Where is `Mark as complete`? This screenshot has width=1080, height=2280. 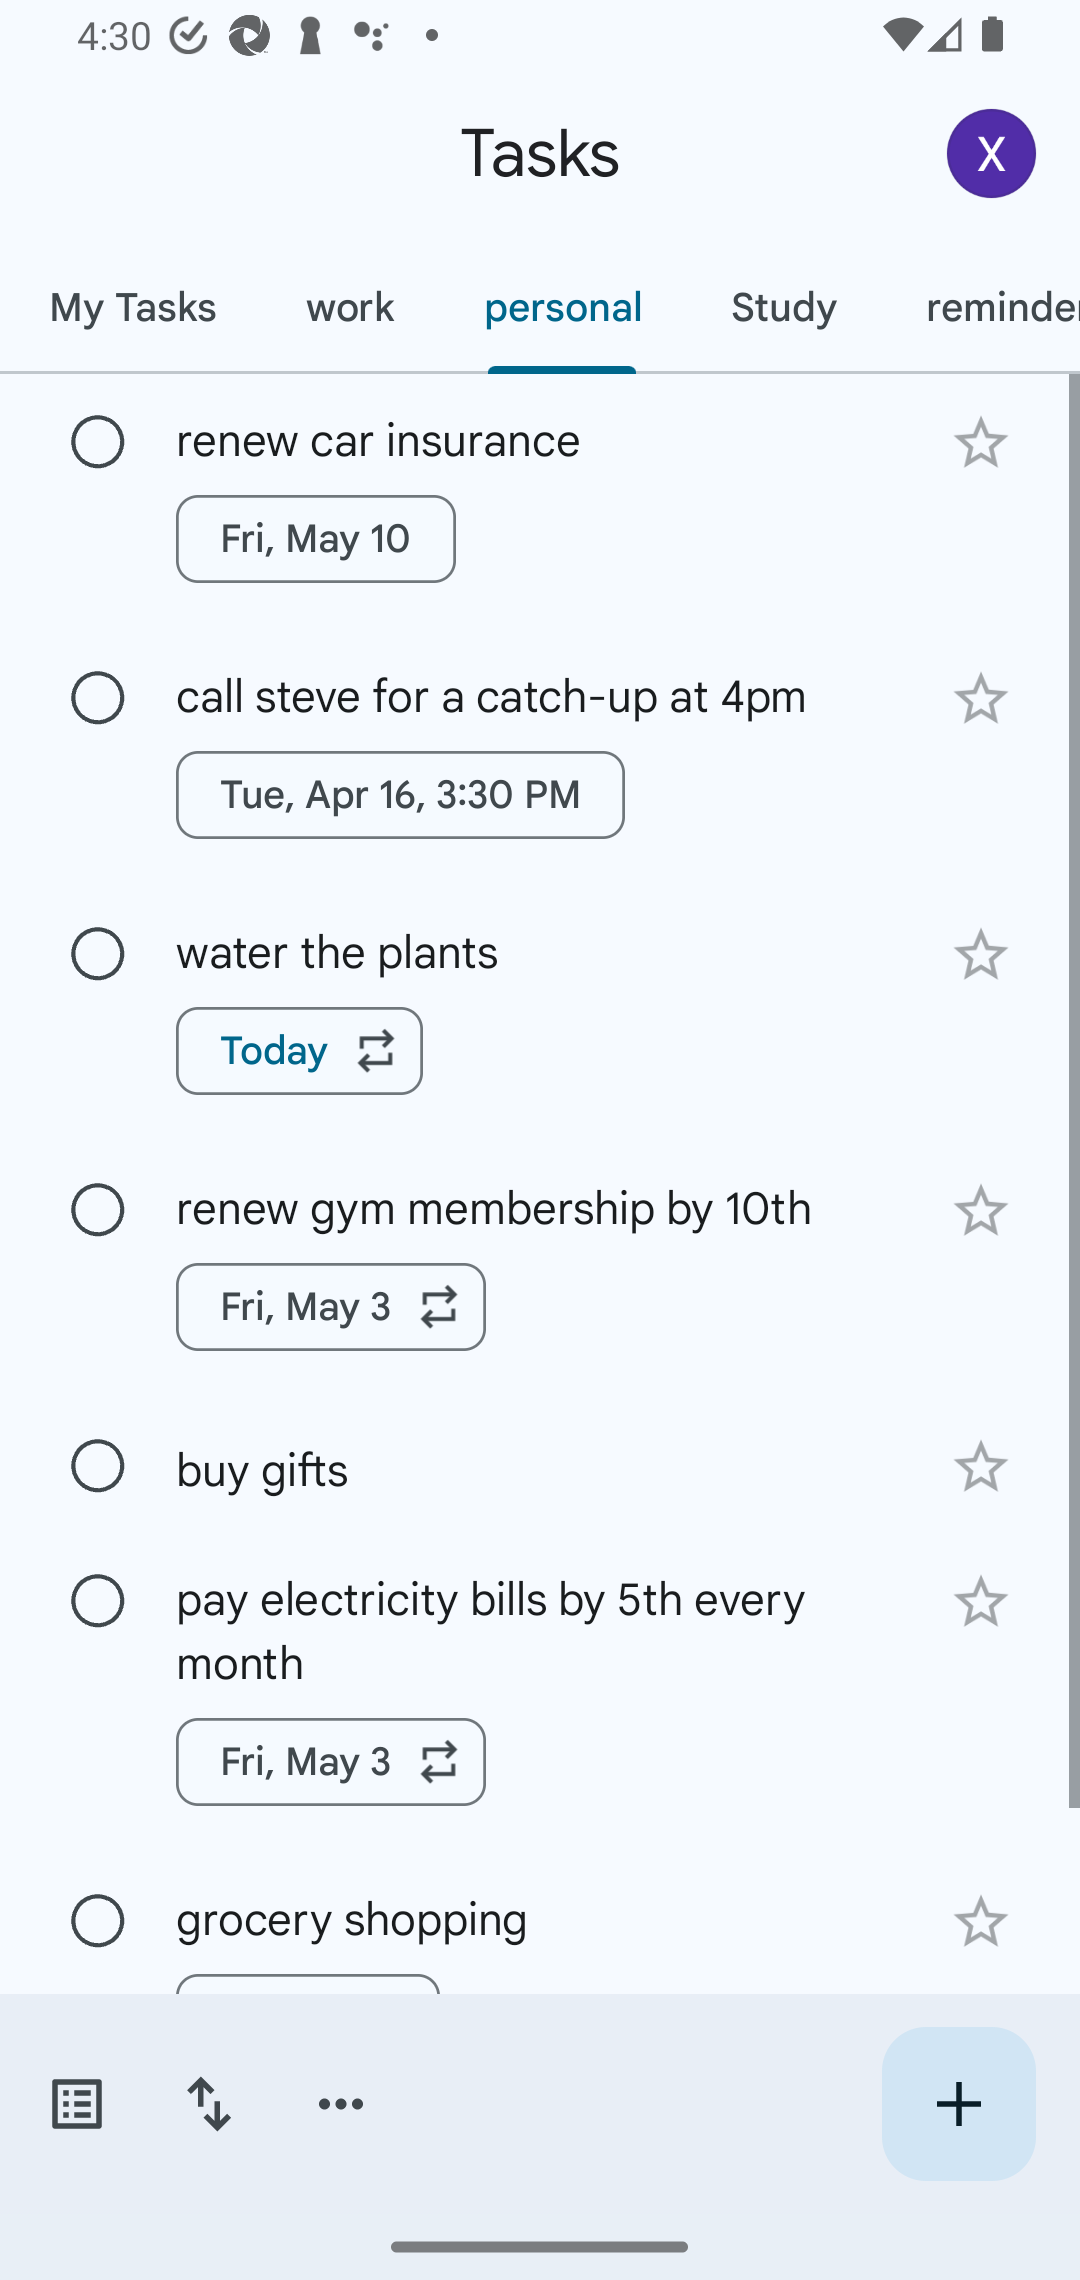 Mark as complete is located at coordinates (98, 1467).